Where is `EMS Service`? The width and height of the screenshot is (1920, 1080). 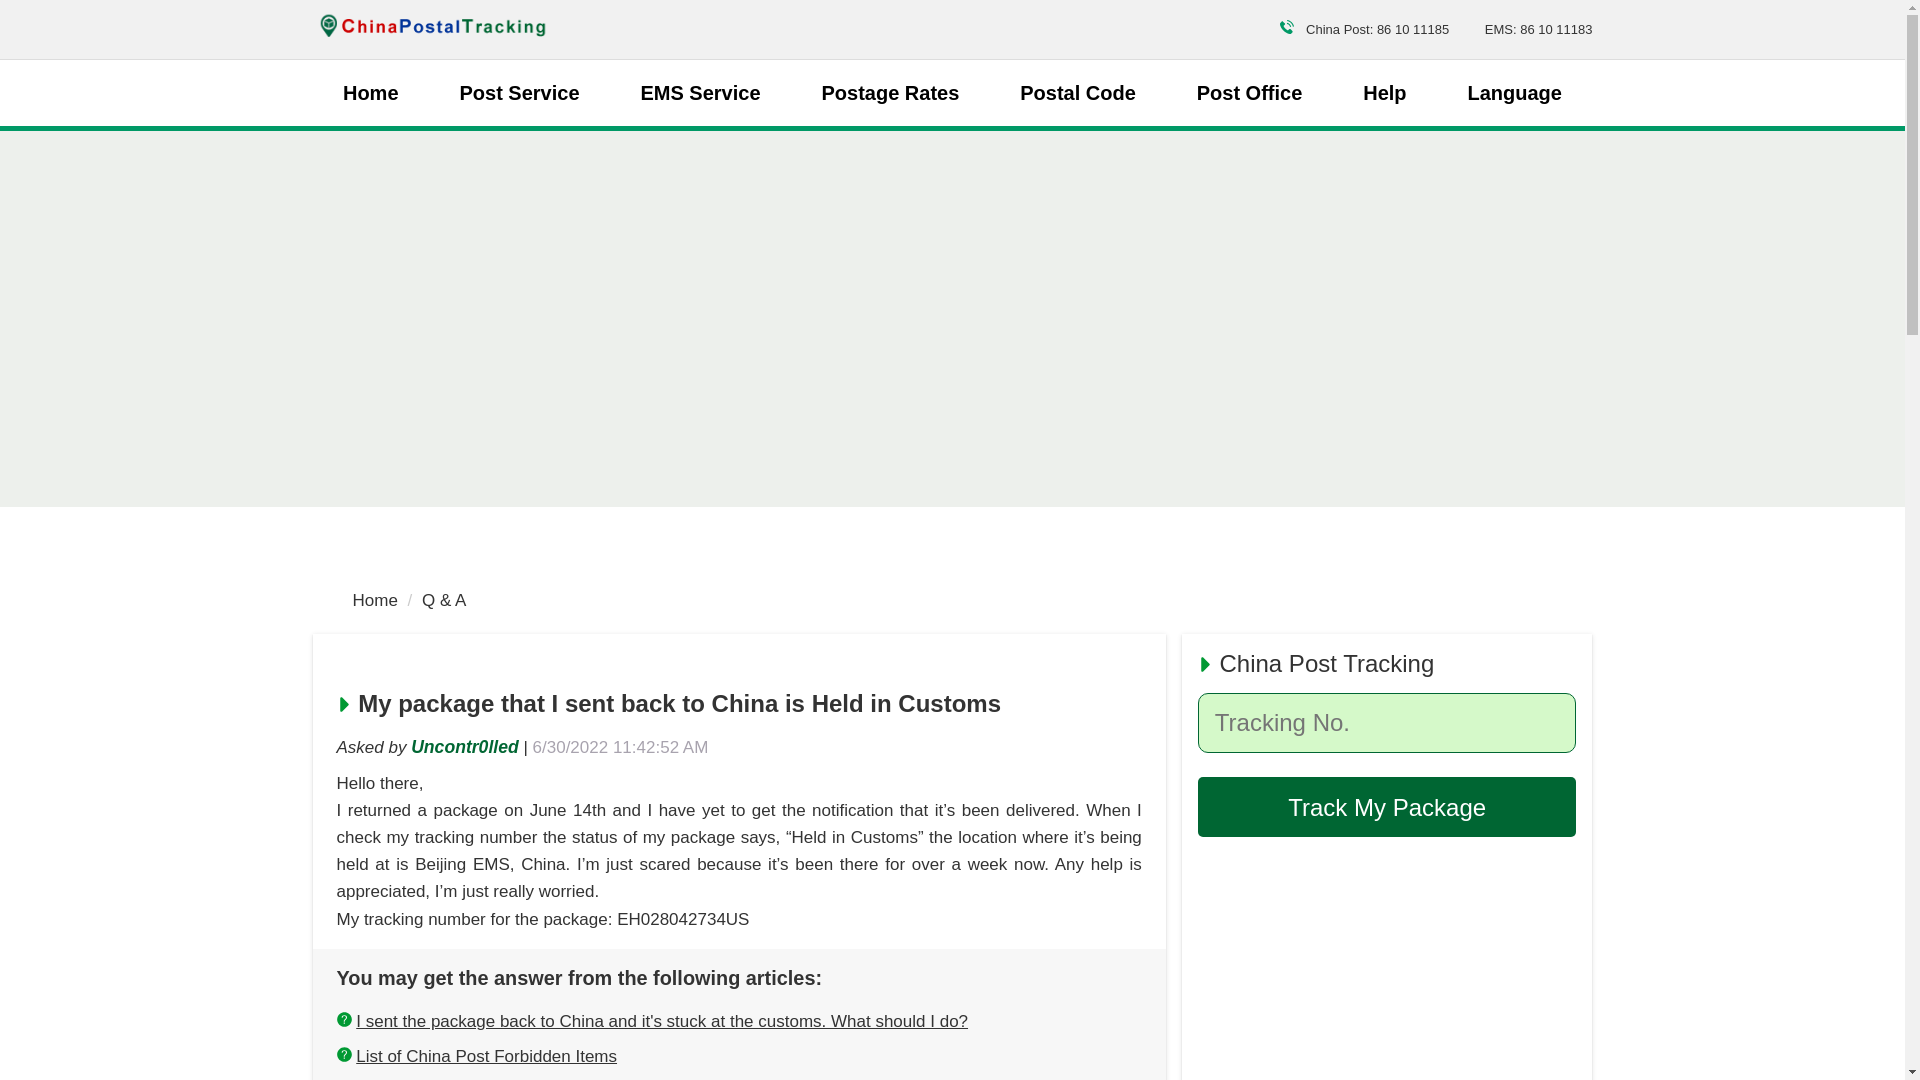 EMS Service is located at coordinates (700, 92).